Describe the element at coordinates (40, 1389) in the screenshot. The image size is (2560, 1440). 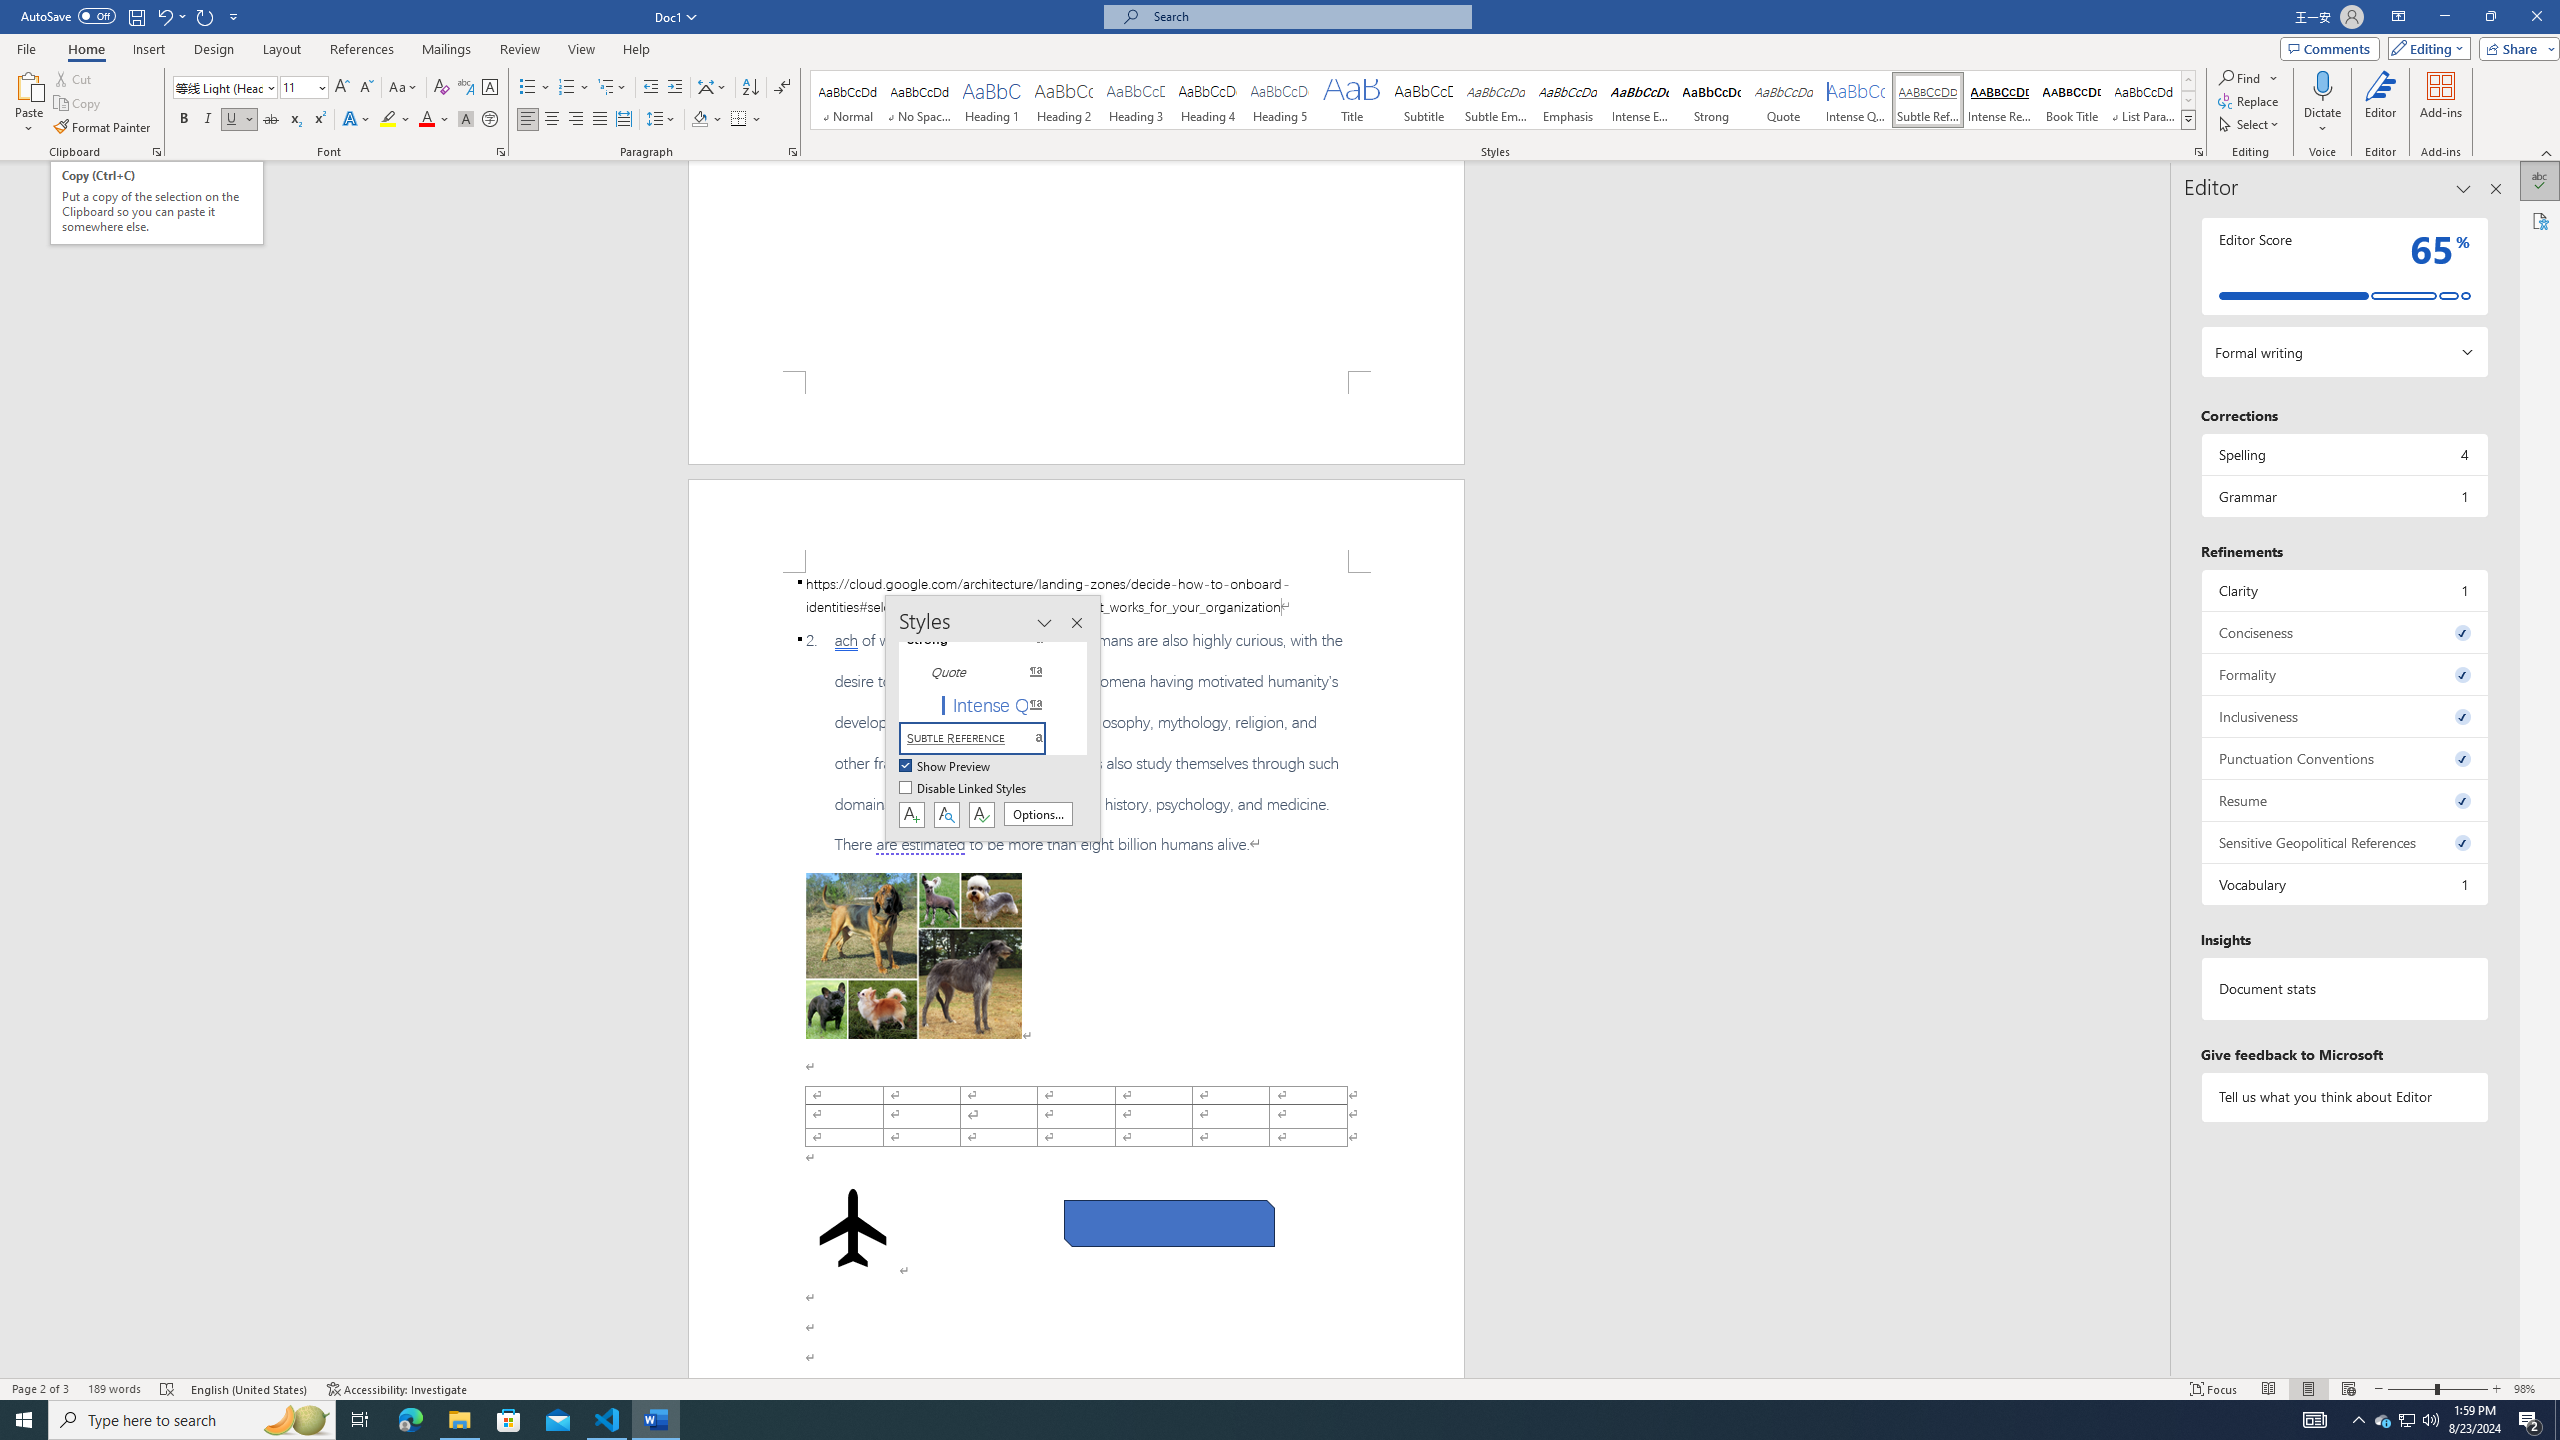
I see `Page Number Page 2 of 3` at that location.